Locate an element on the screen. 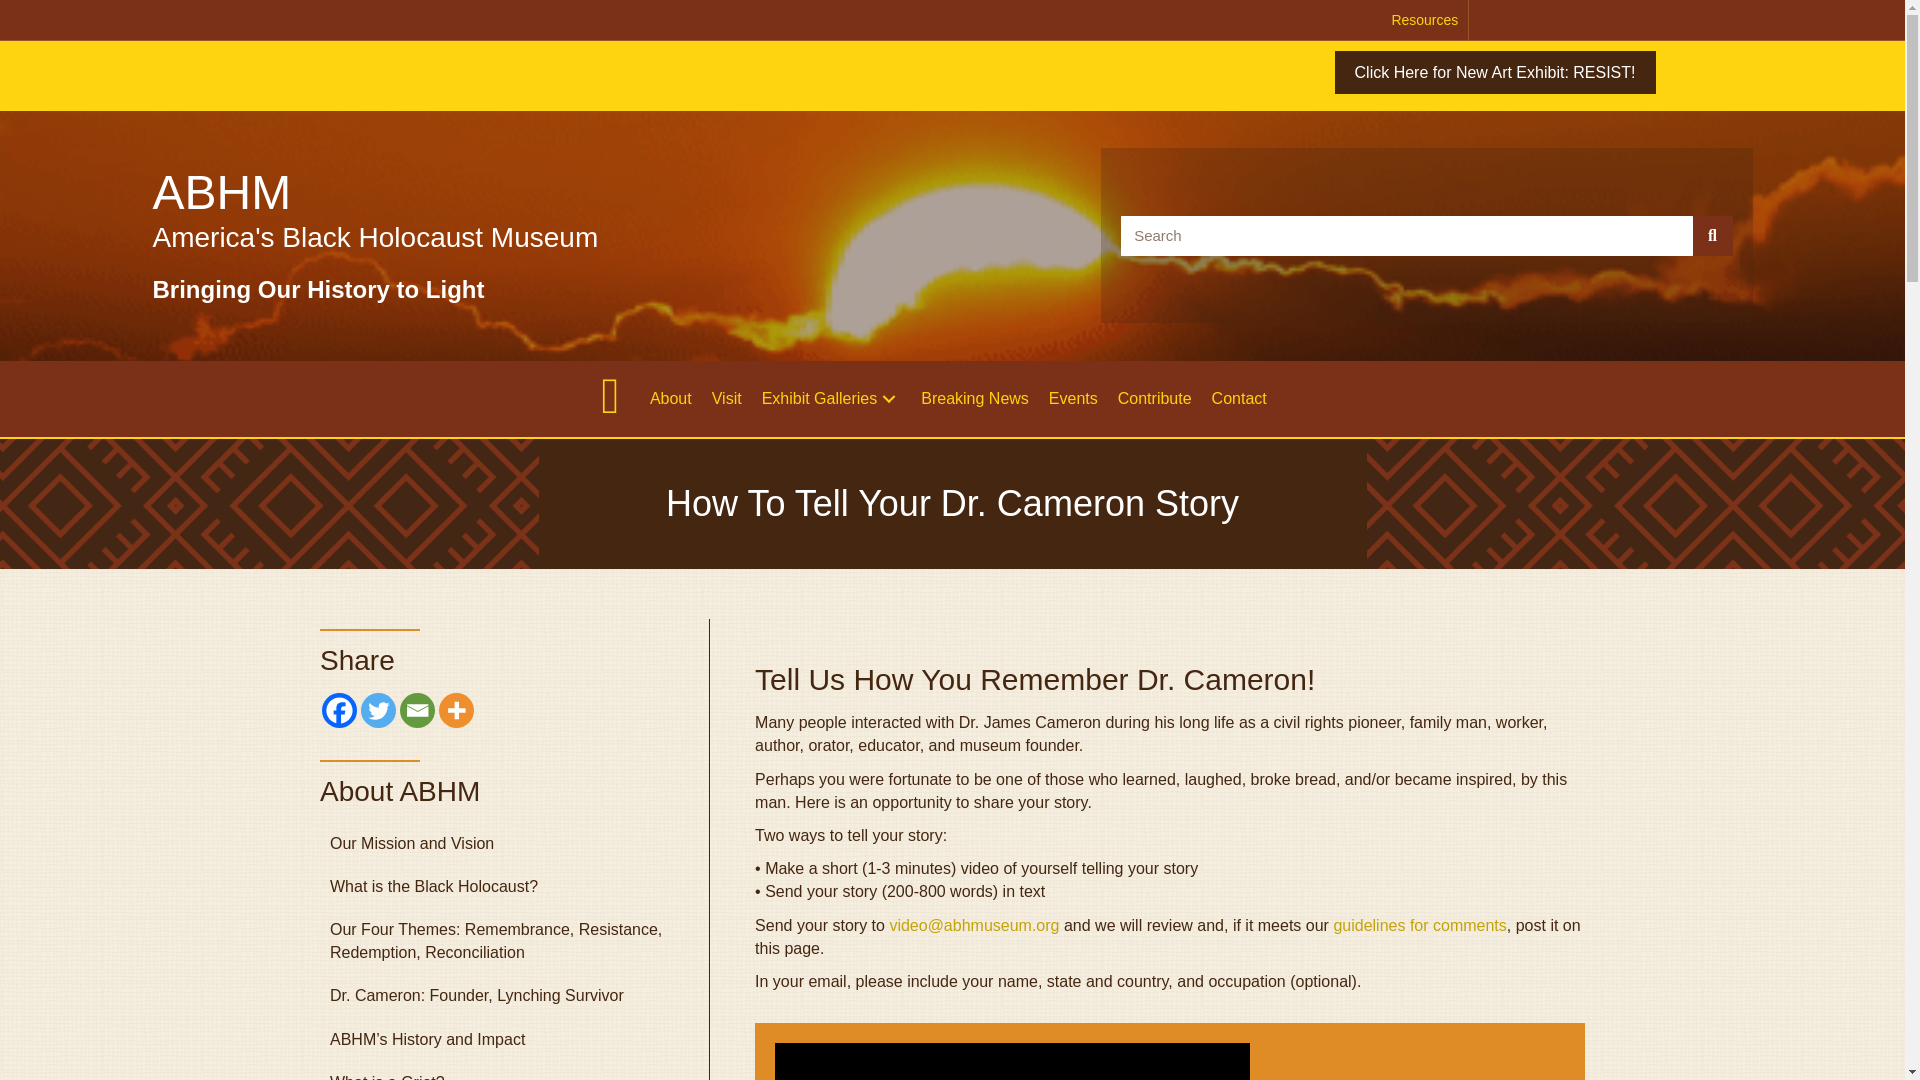  Visit is located at coordinates (727, 398).